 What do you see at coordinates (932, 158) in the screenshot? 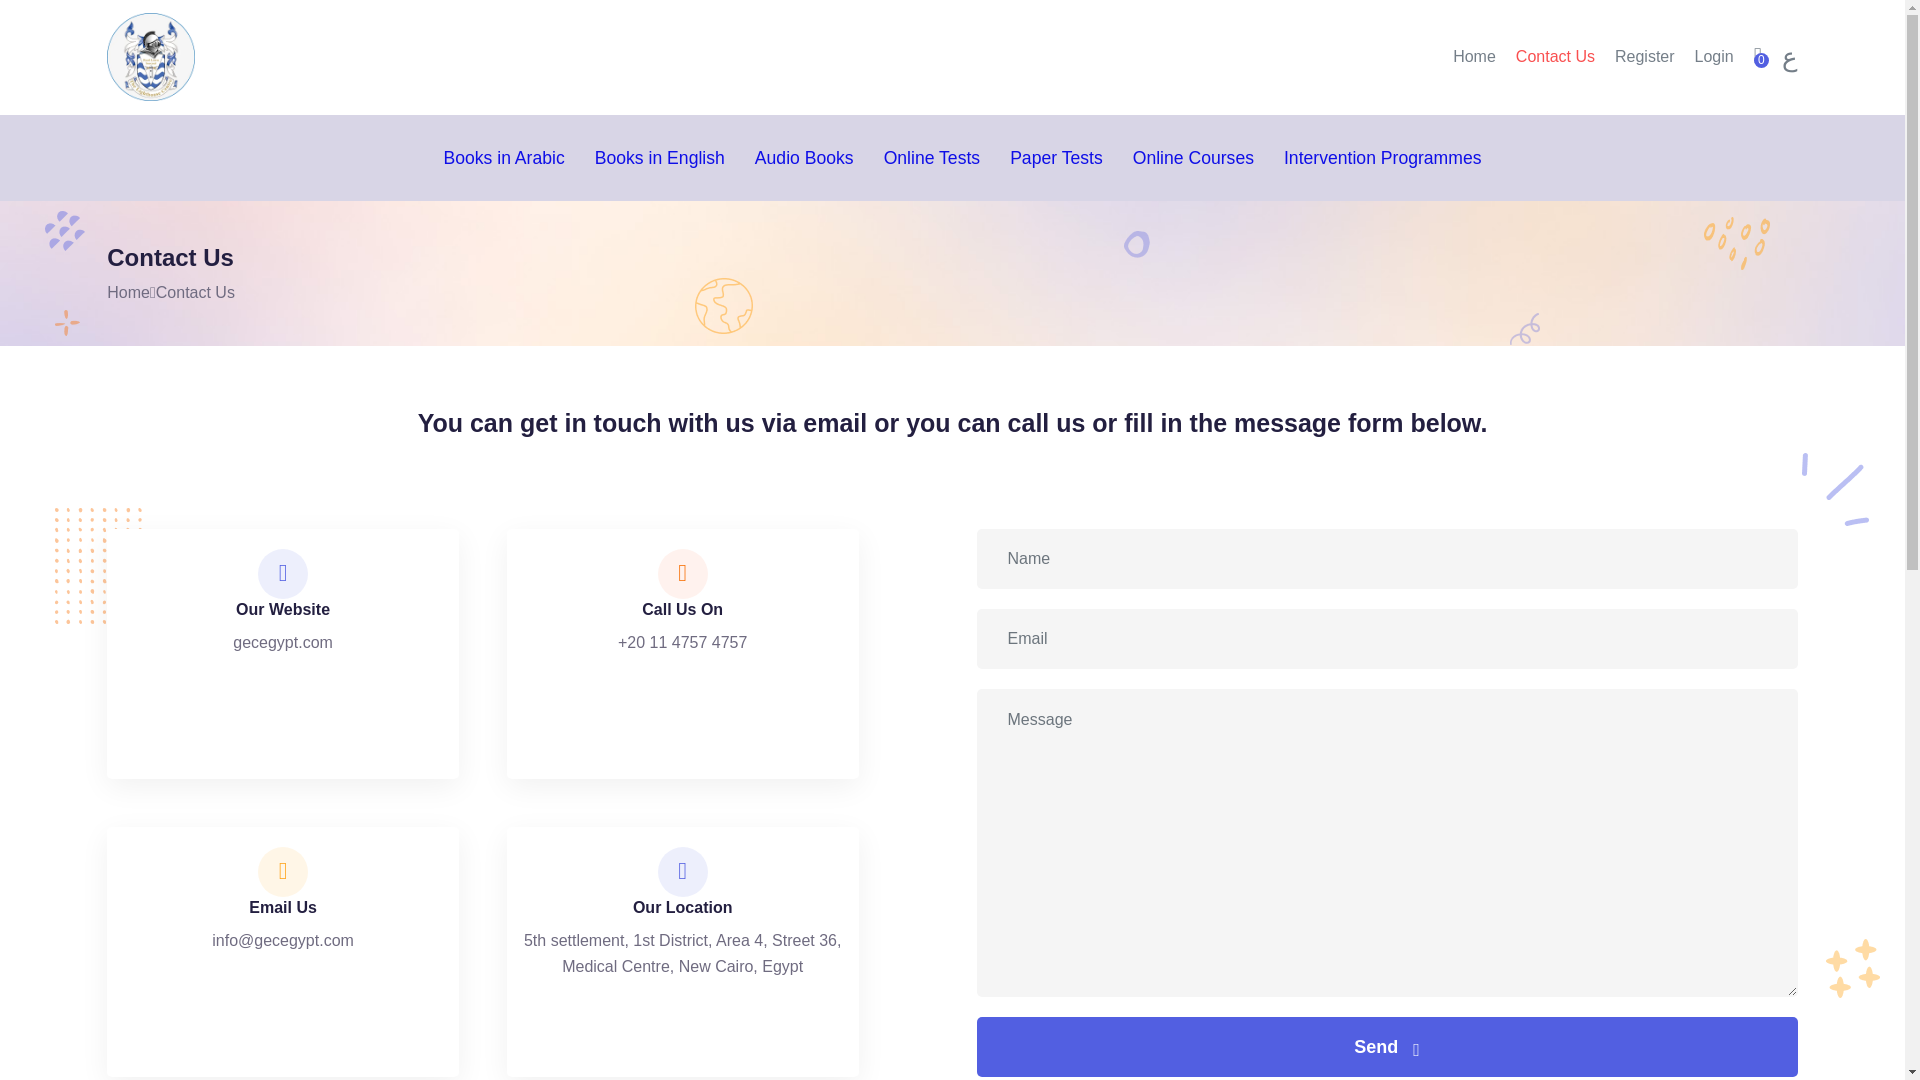
I see `Online Tests` at bounding box center [932, 158].